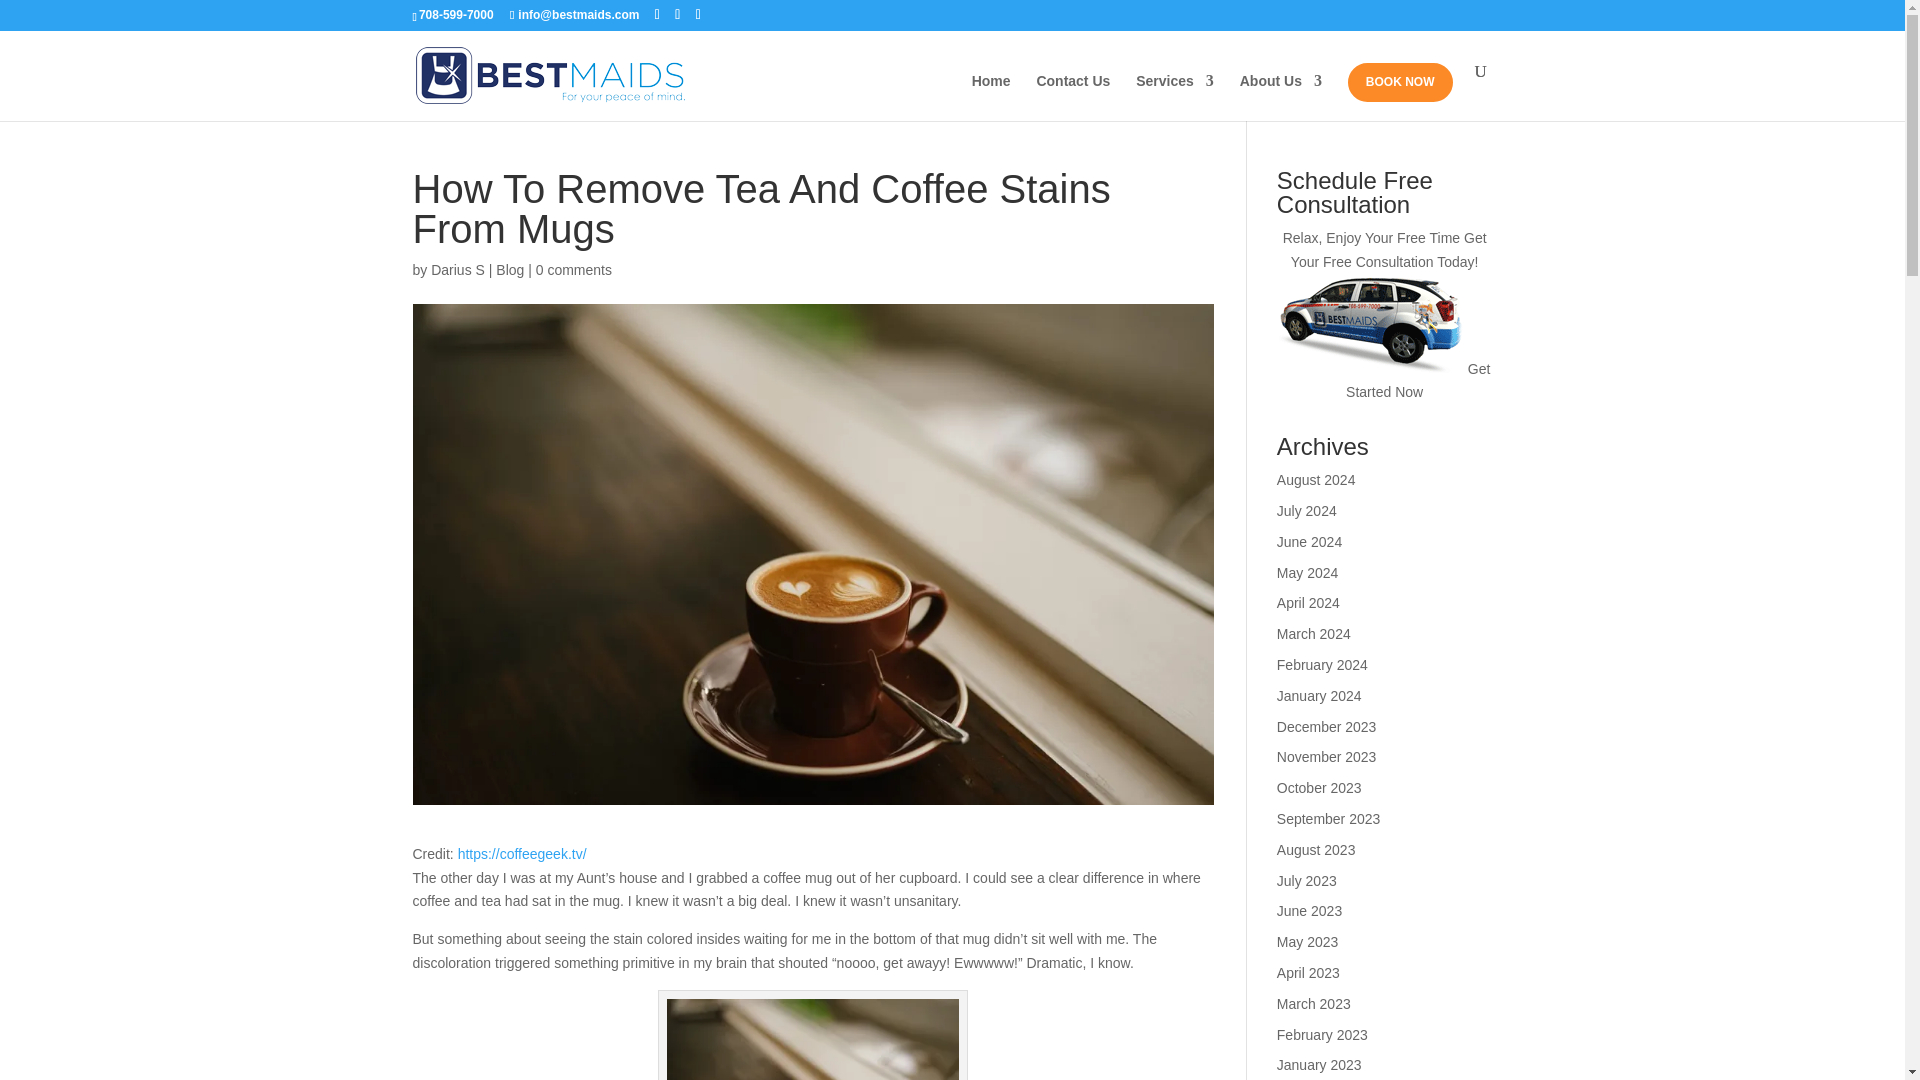 The height and width of the screenshot is (1080, 1920). Describe the element at coordinates (458, 270) in the screenshot. I see `Darius S` at that location.